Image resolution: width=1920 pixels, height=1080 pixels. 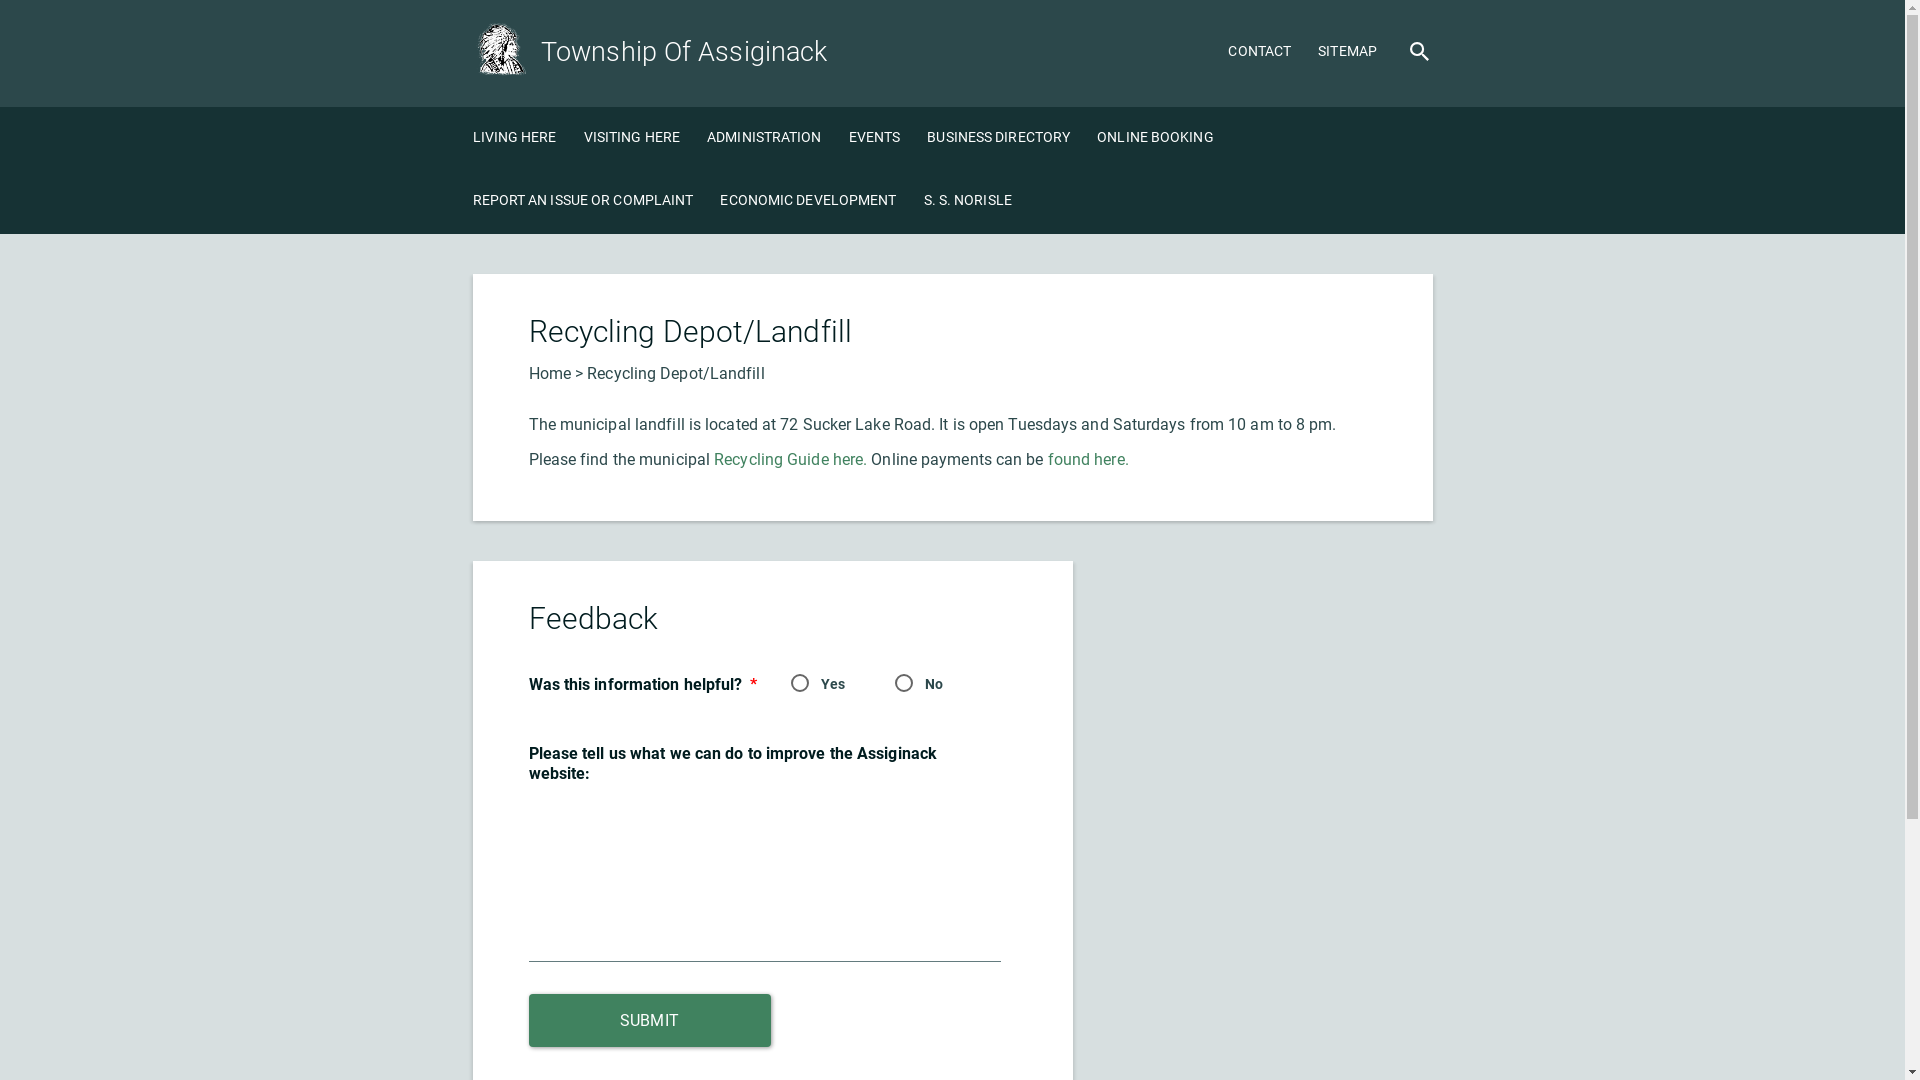 I want to click on ADMINISTRATION, so click(x=764, y=139).